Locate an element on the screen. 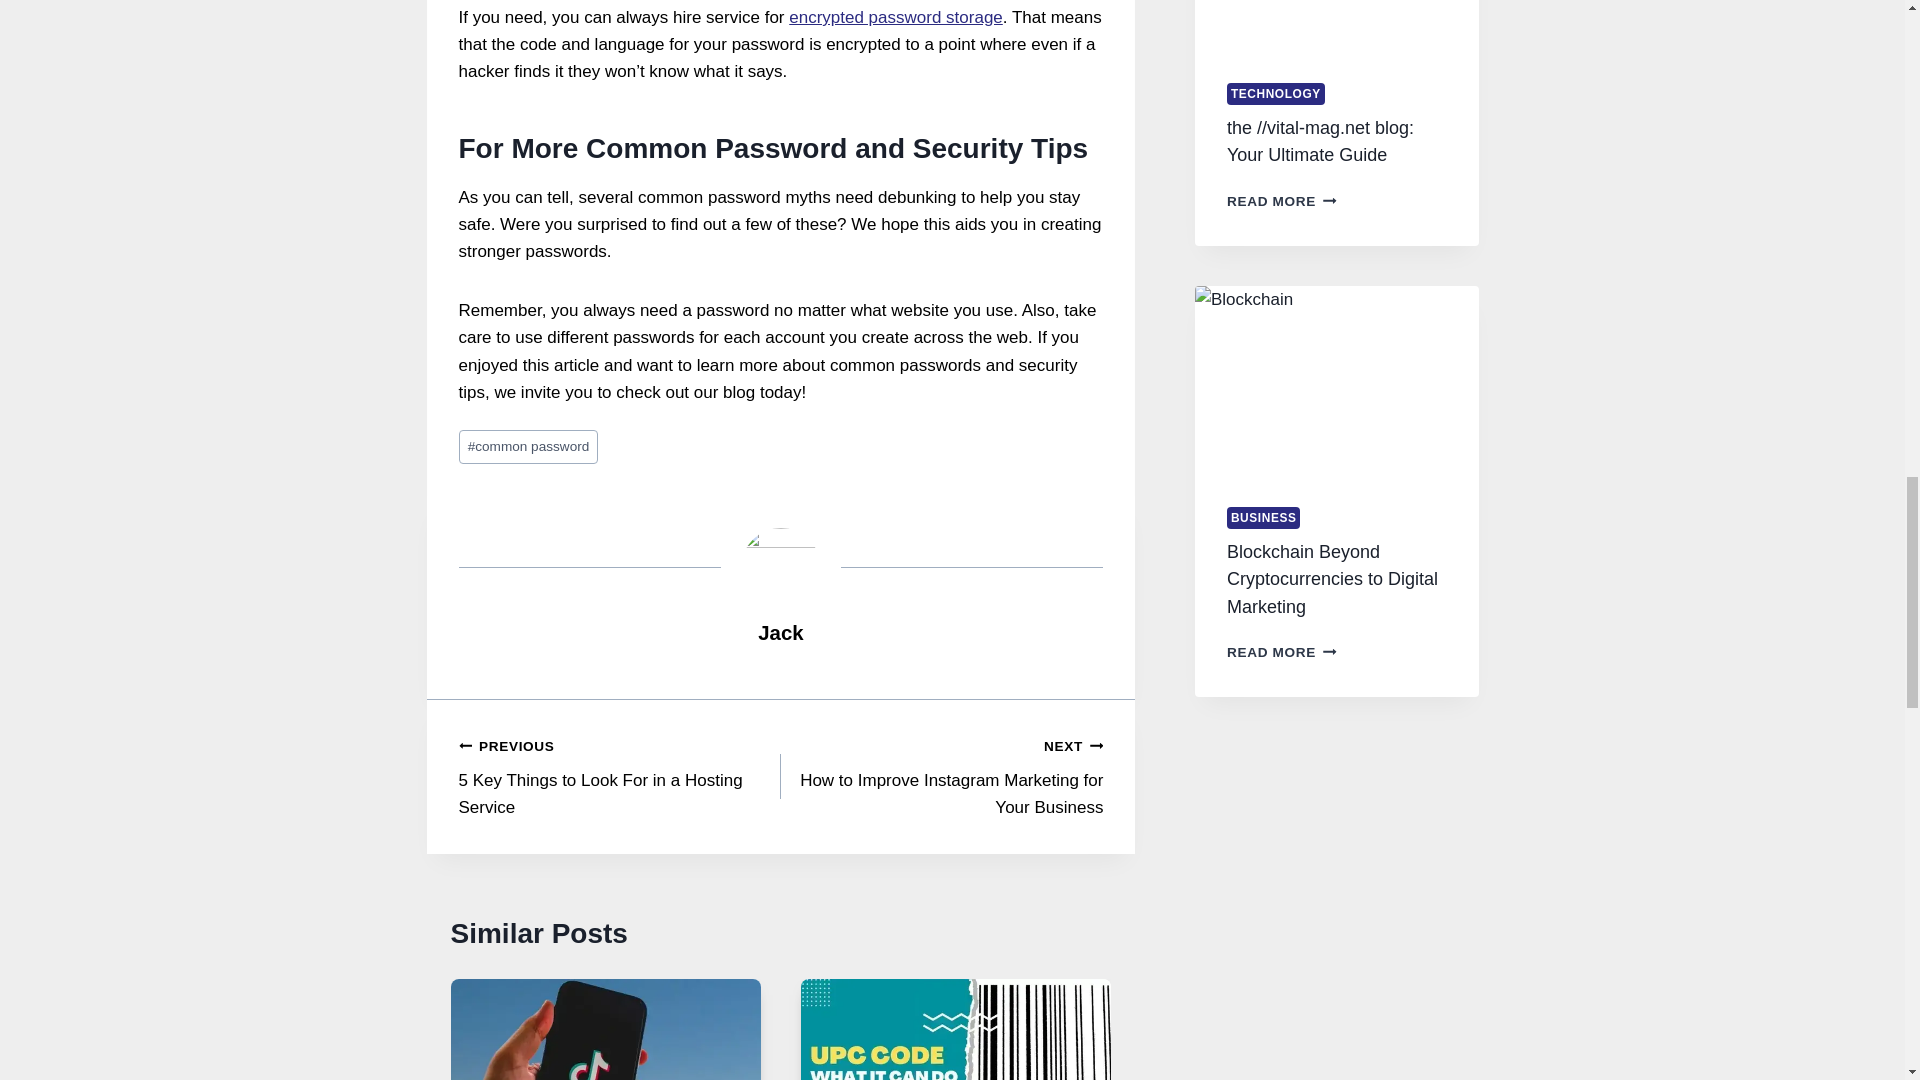 The height and width of the screenshot is (1080, 1920). Posts by Jack is located at coordinates (780, 632).